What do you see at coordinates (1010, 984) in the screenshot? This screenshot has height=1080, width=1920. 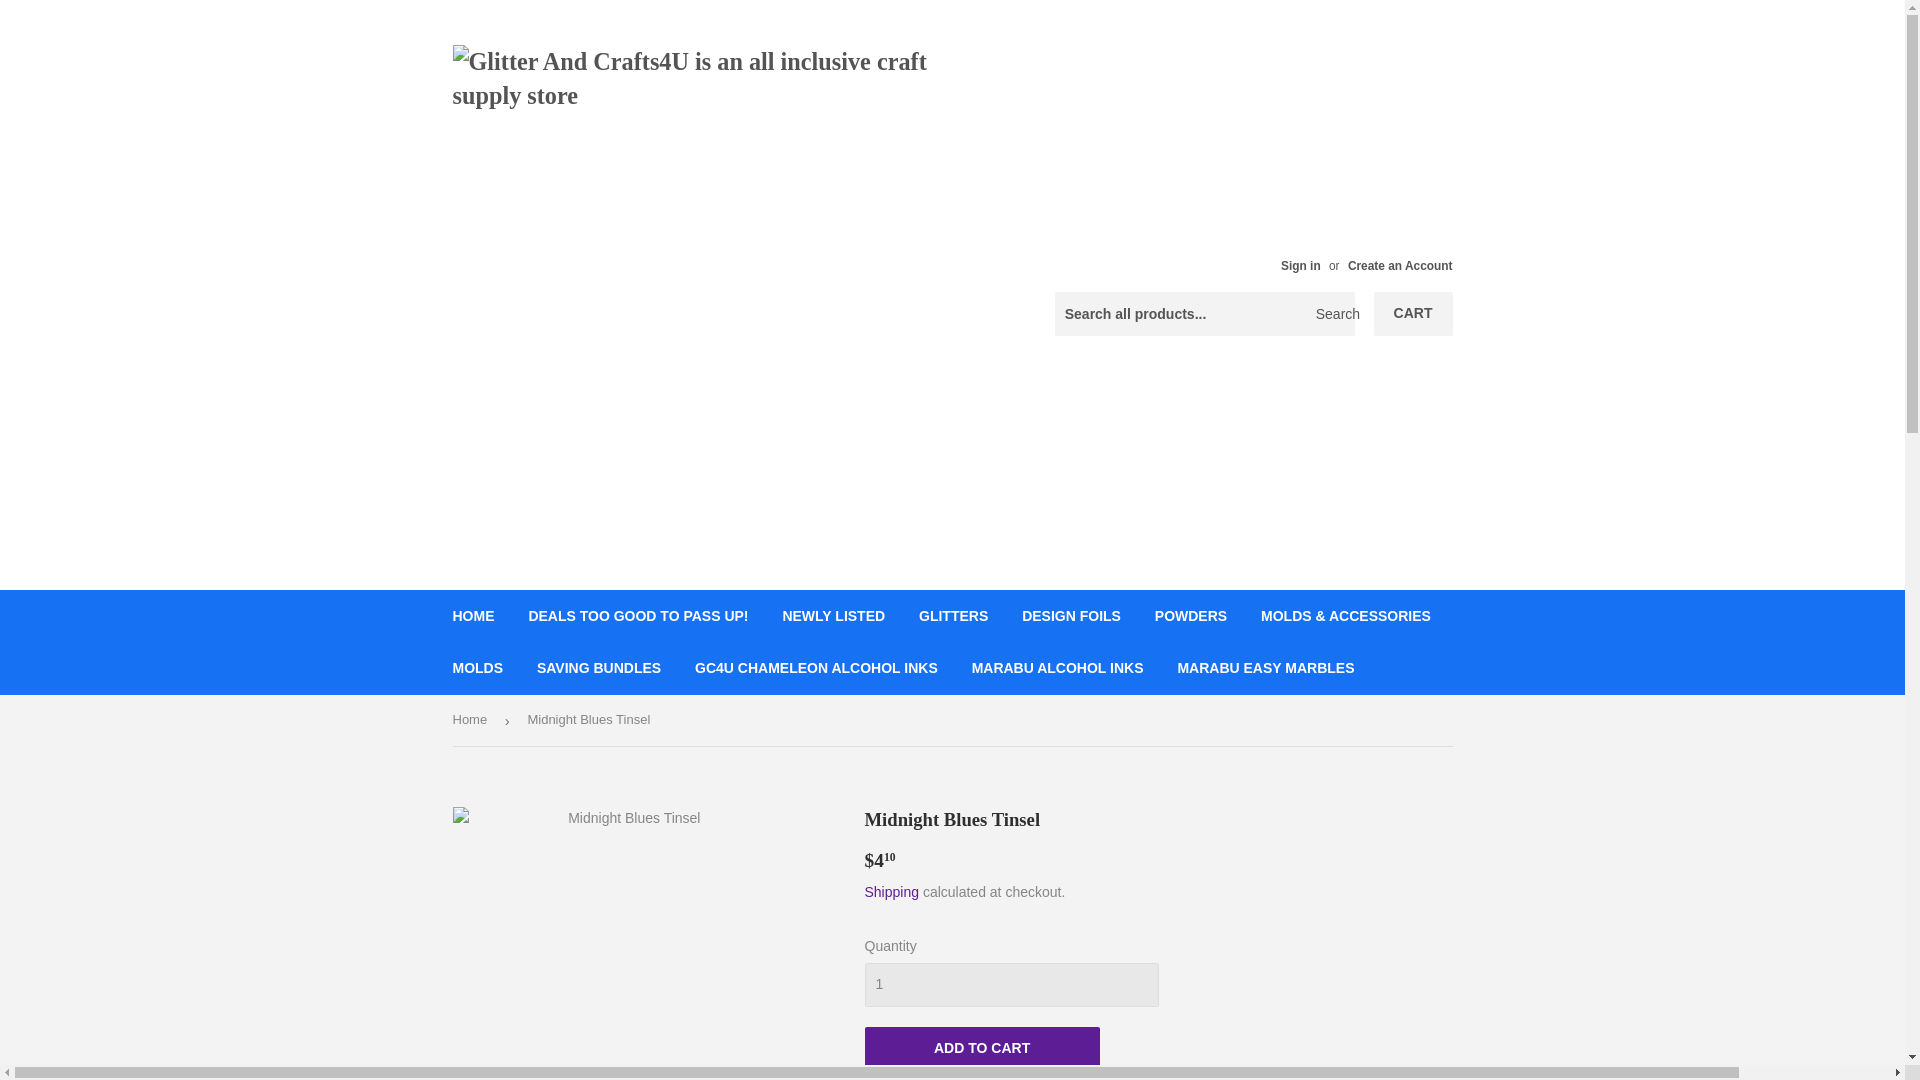 I see `1` at bounding box center [1010, 984].